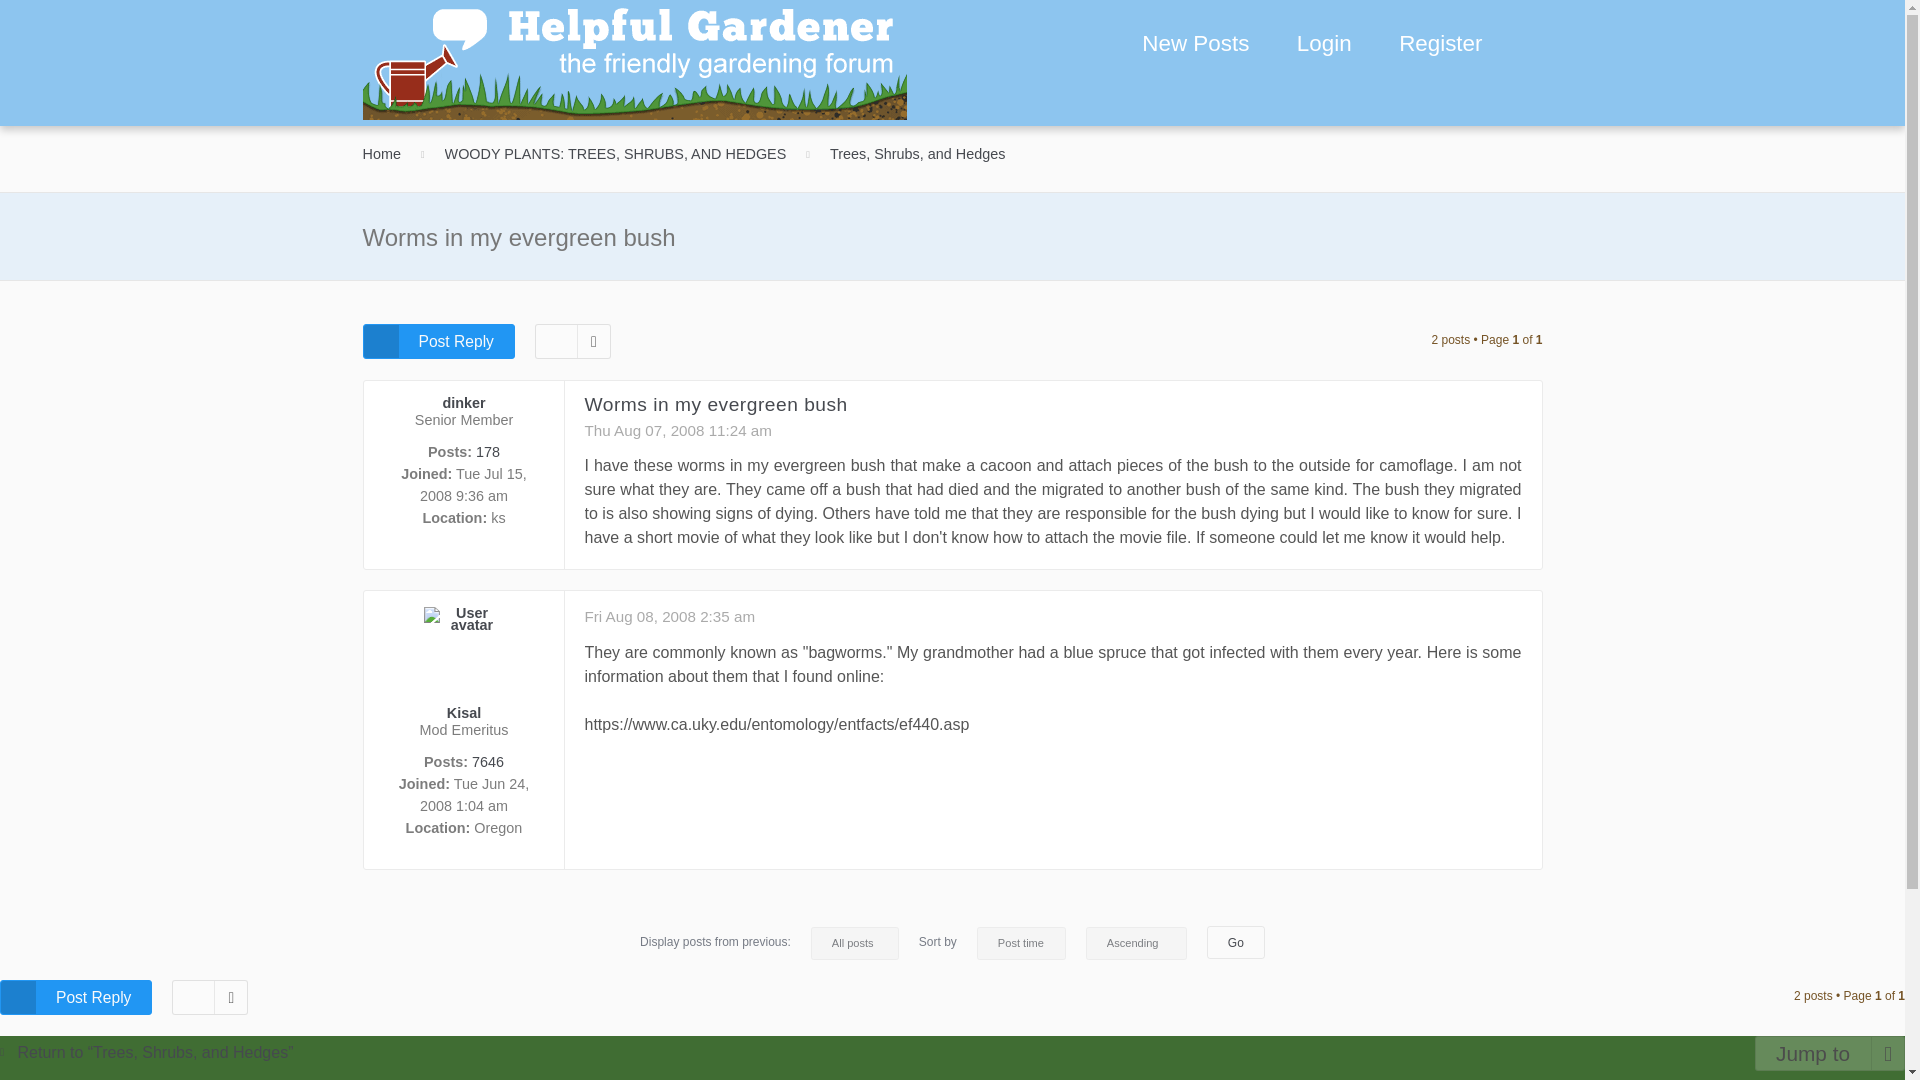  What do you see at coordinates (1195, 44) in the screenshot?
I see `New Posts` at bounding box center [1195, 44].